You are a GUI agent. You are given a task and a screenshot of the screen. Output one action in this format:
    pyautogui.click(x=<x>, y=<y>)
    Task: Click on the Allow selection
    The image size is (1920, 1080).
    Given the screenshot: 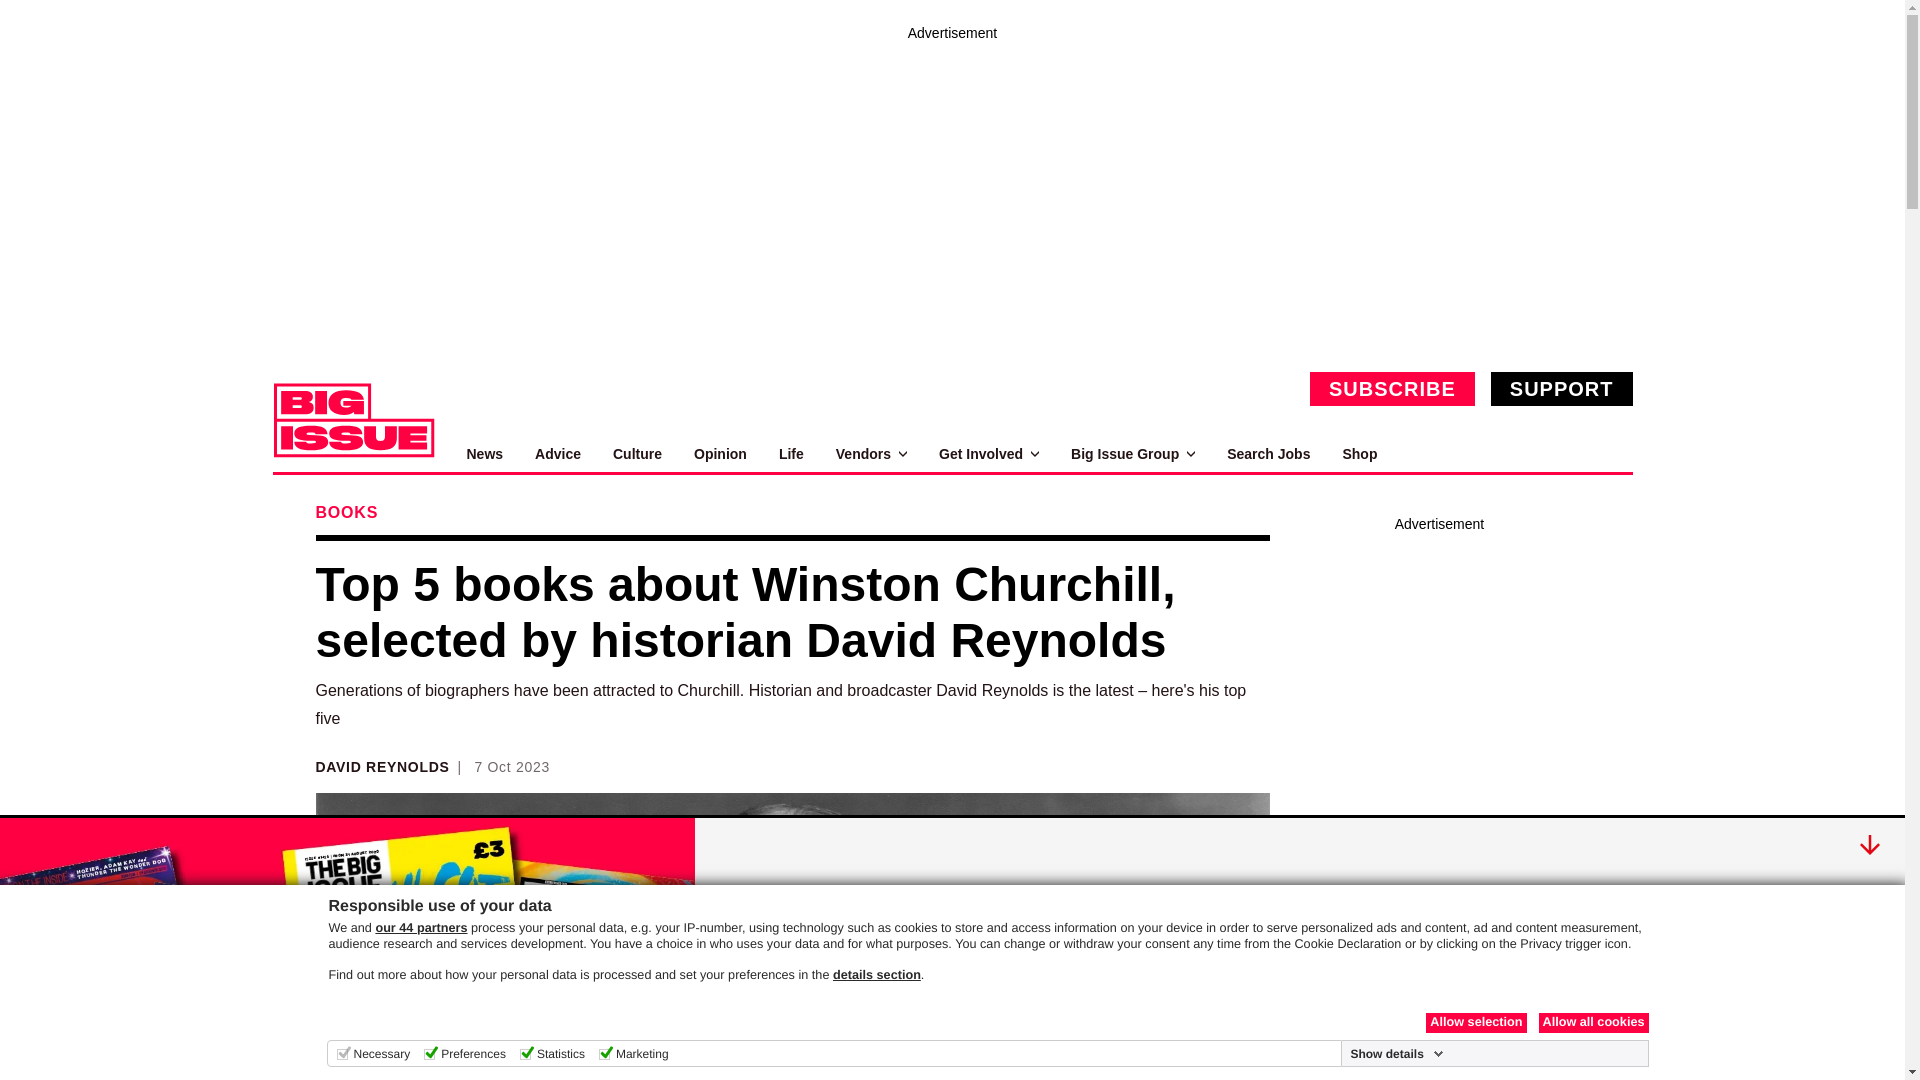 What is the action you would take?
    pyautogui.click(x=1476, y=1022)
    